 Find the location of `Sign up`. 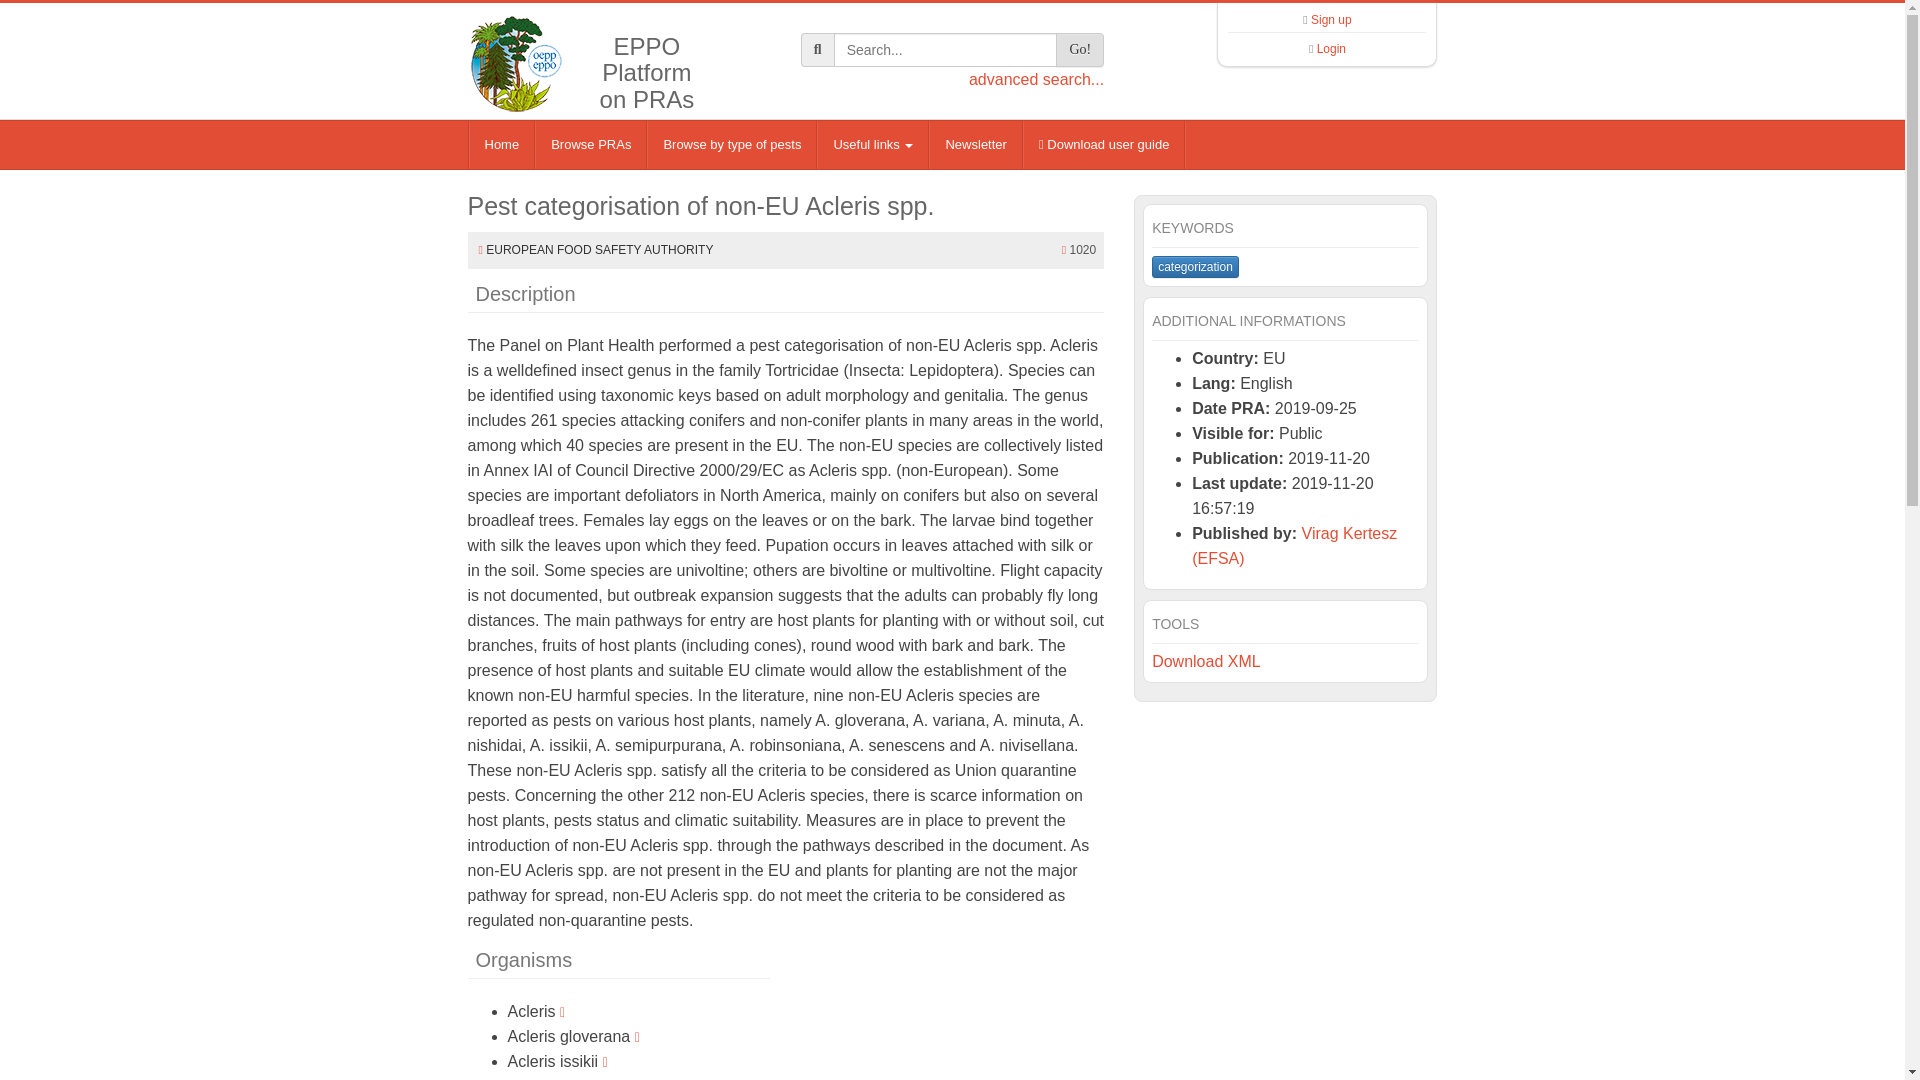

Sign up is located at coordinates (1331, 20).